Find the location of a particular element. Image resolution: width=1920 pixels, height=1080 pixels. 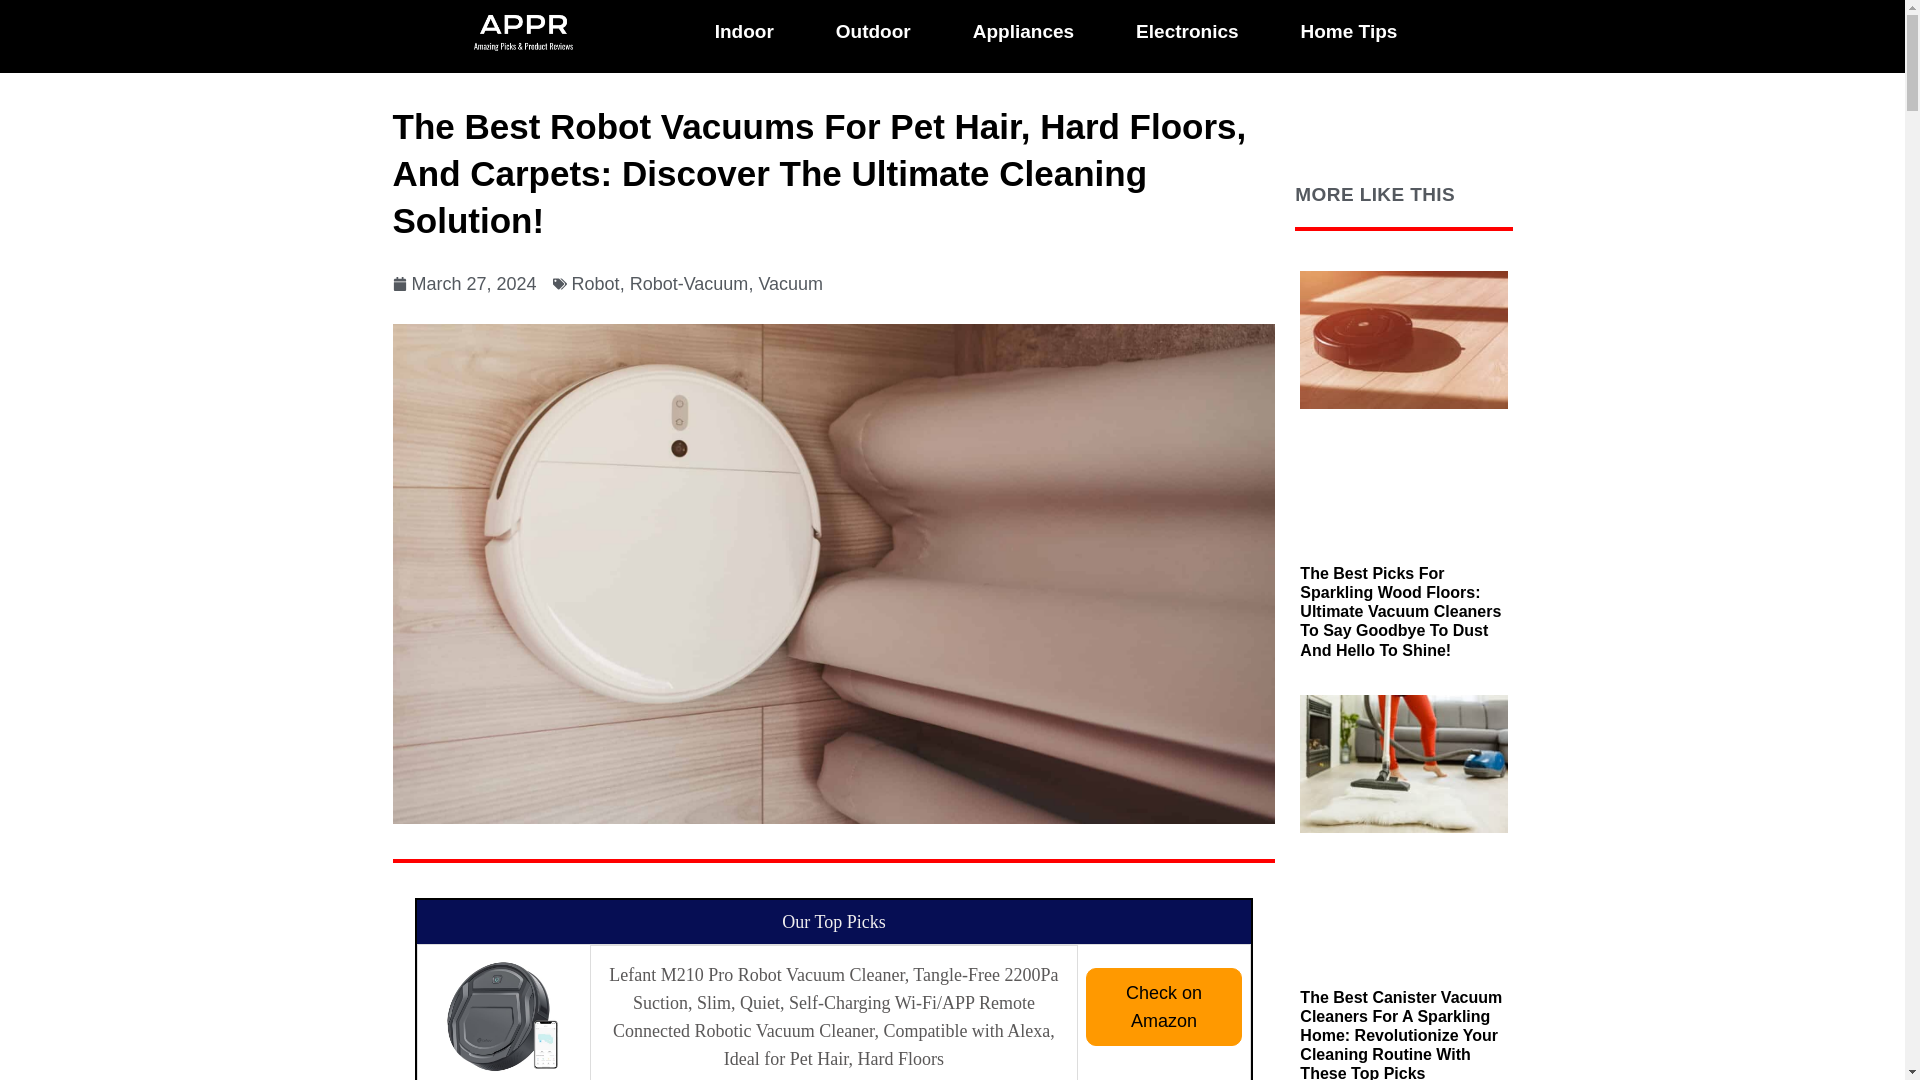

Appliances is located at coordinates (1023, 32).